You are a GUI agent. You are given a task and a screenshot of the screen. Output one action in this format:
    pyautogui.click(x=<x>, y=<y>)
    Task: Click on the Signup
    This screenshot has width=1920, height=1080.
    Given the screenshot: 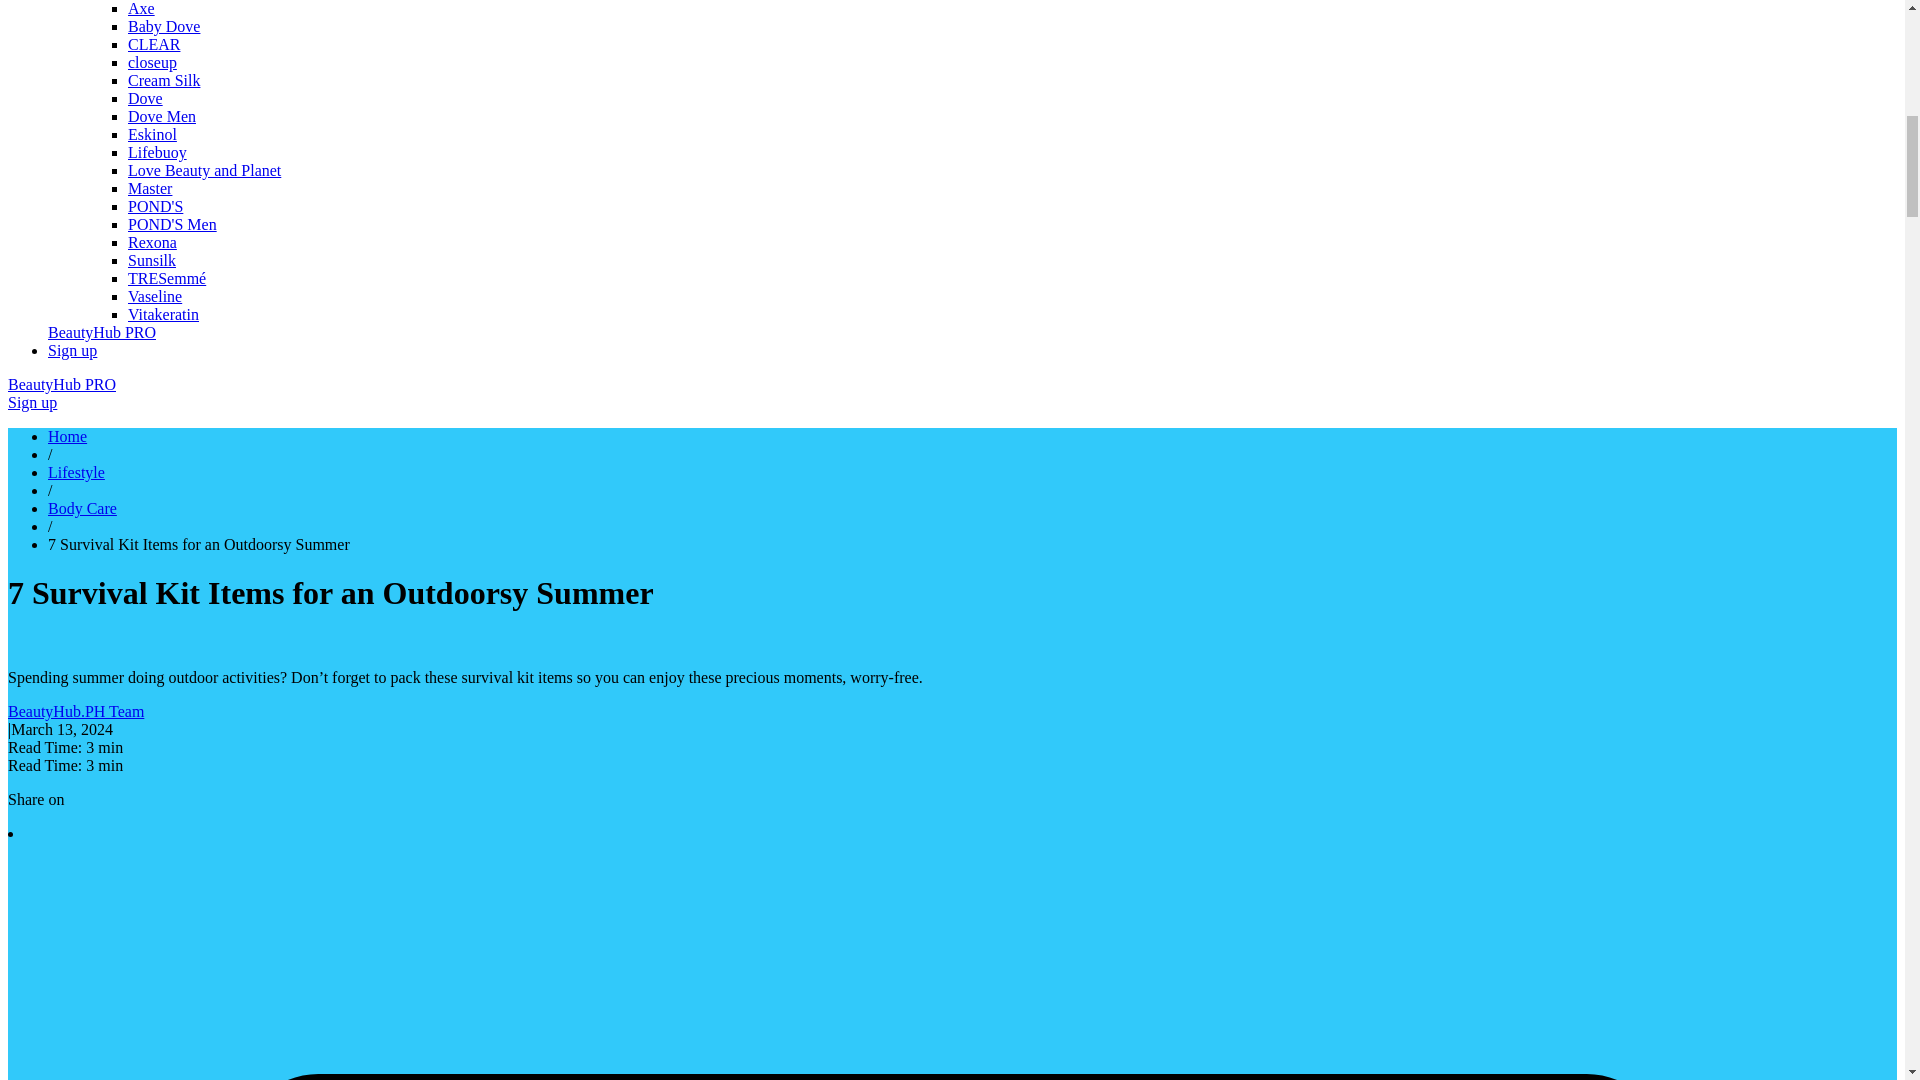 What is the action you would take?
    pyautogui.click(x=72, y=350)
    